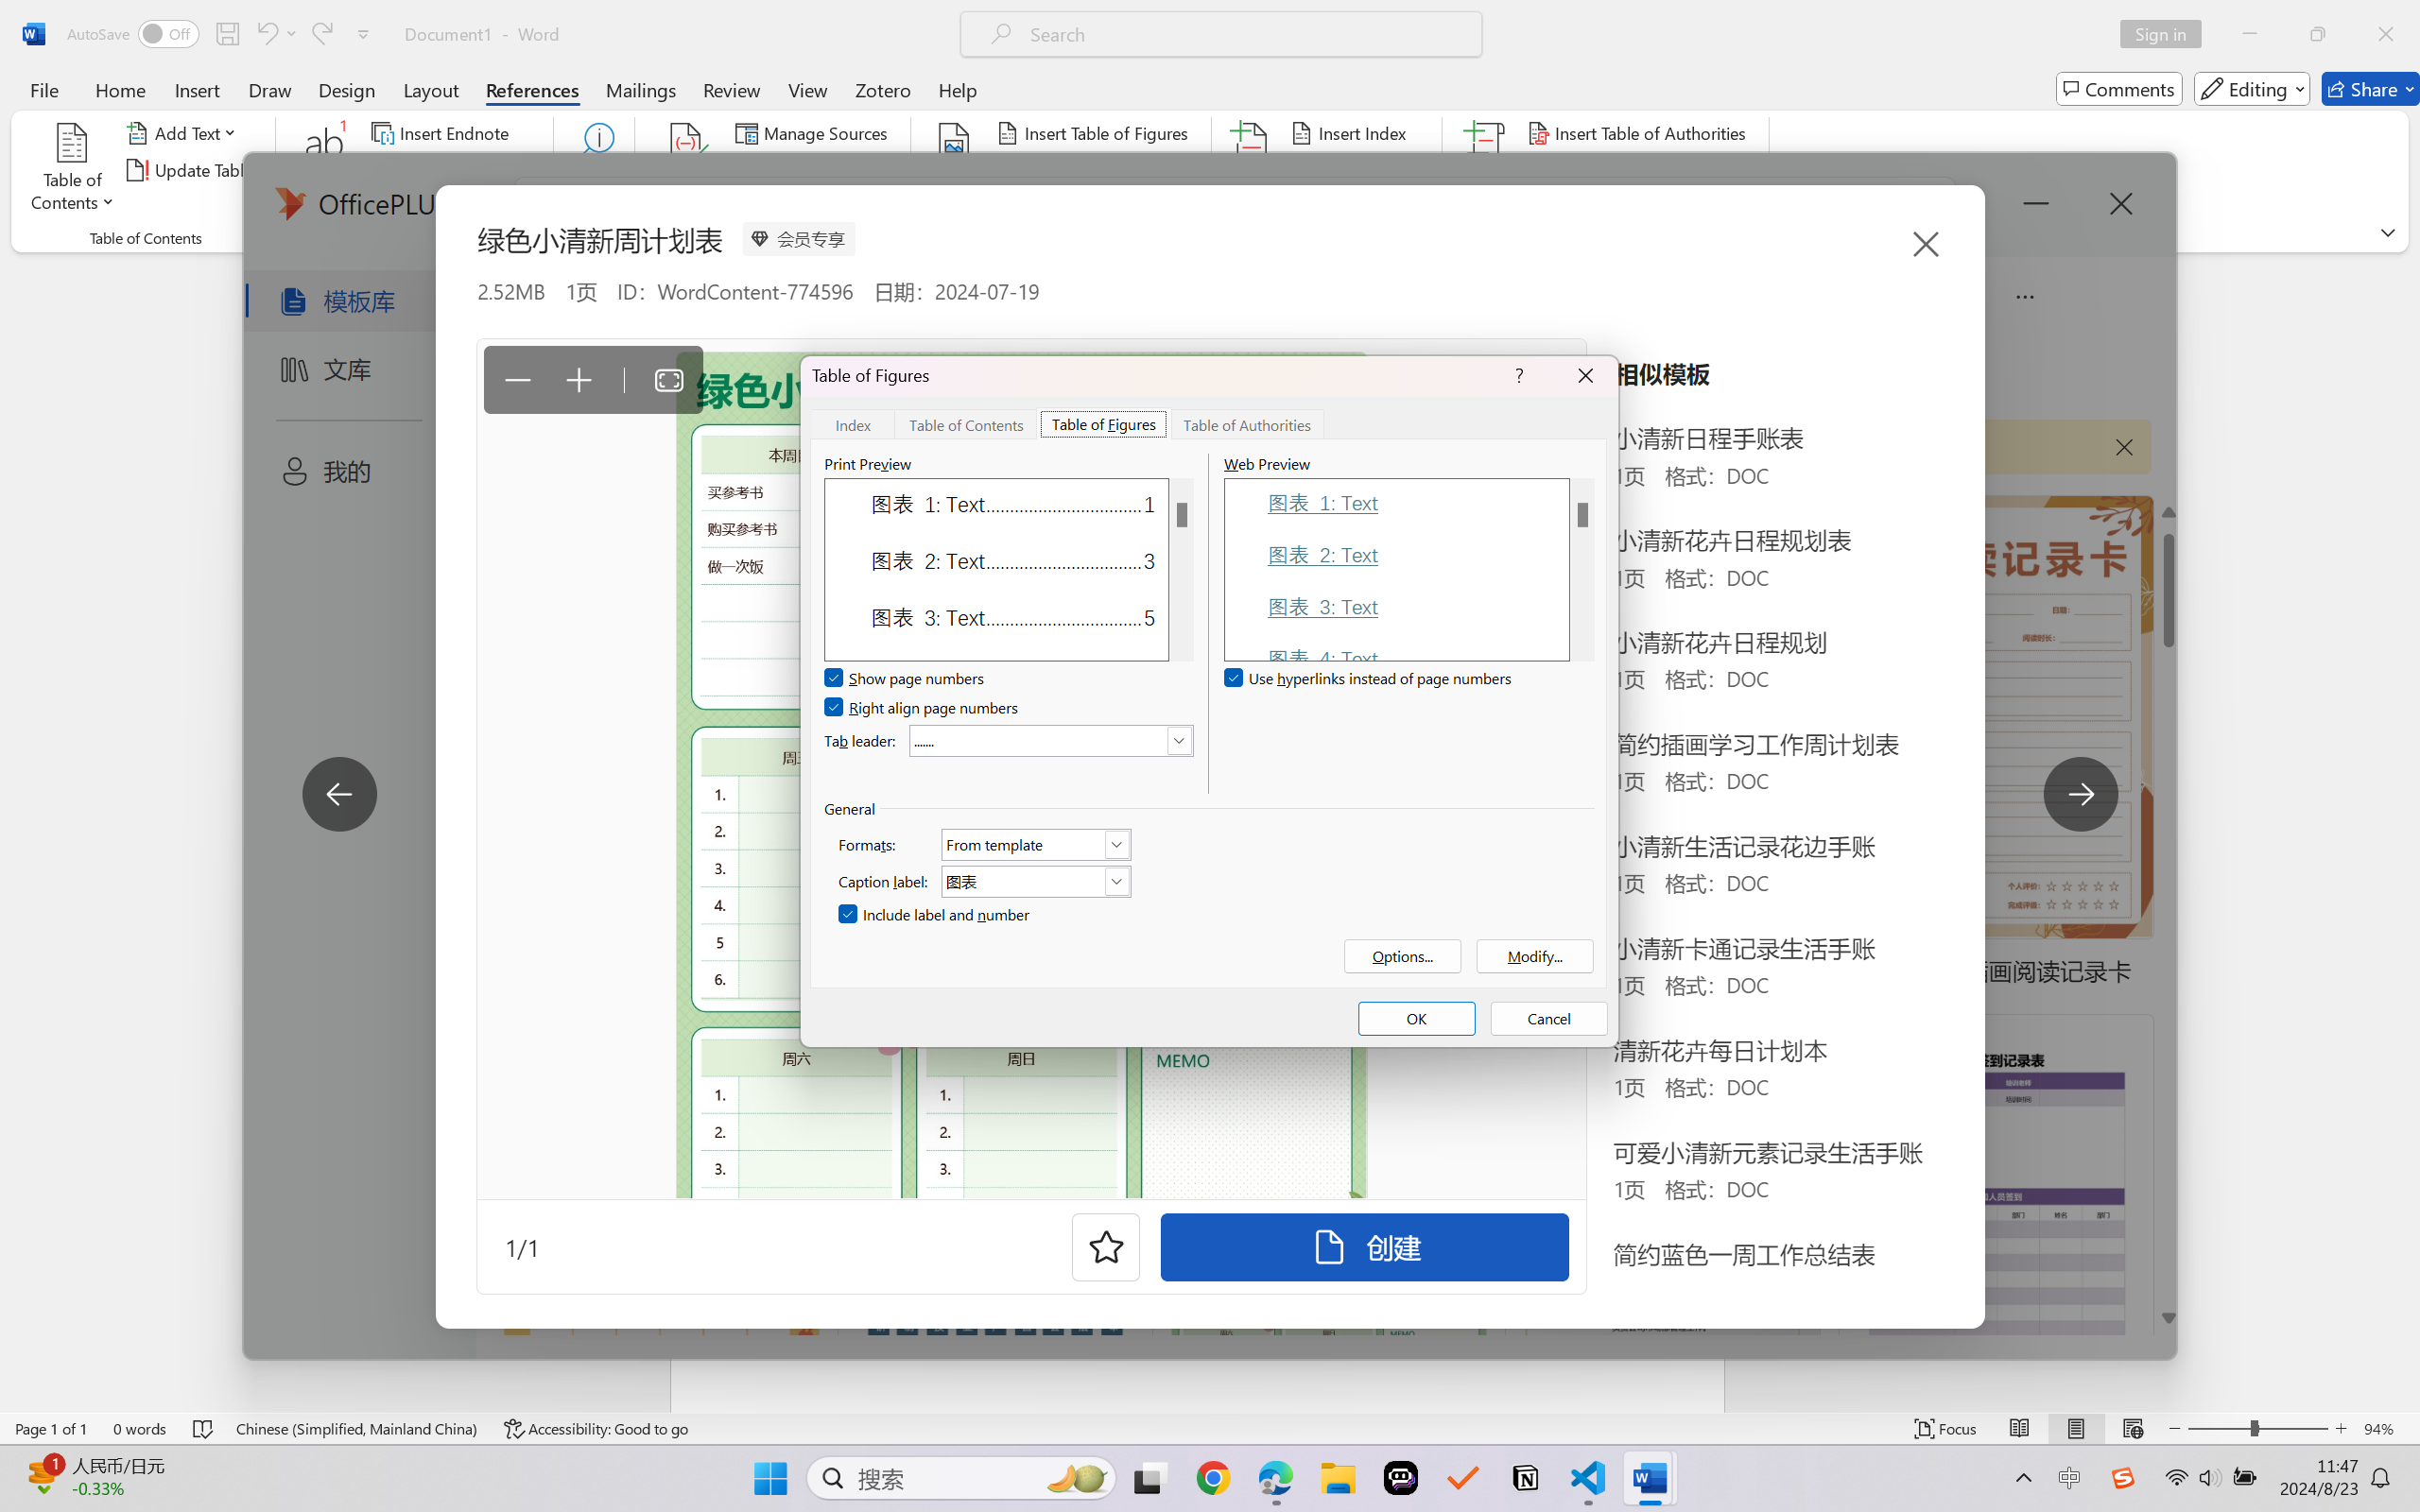 The image size is (2420, 1512). I want to click on Next Footnote, so click(442, 170).